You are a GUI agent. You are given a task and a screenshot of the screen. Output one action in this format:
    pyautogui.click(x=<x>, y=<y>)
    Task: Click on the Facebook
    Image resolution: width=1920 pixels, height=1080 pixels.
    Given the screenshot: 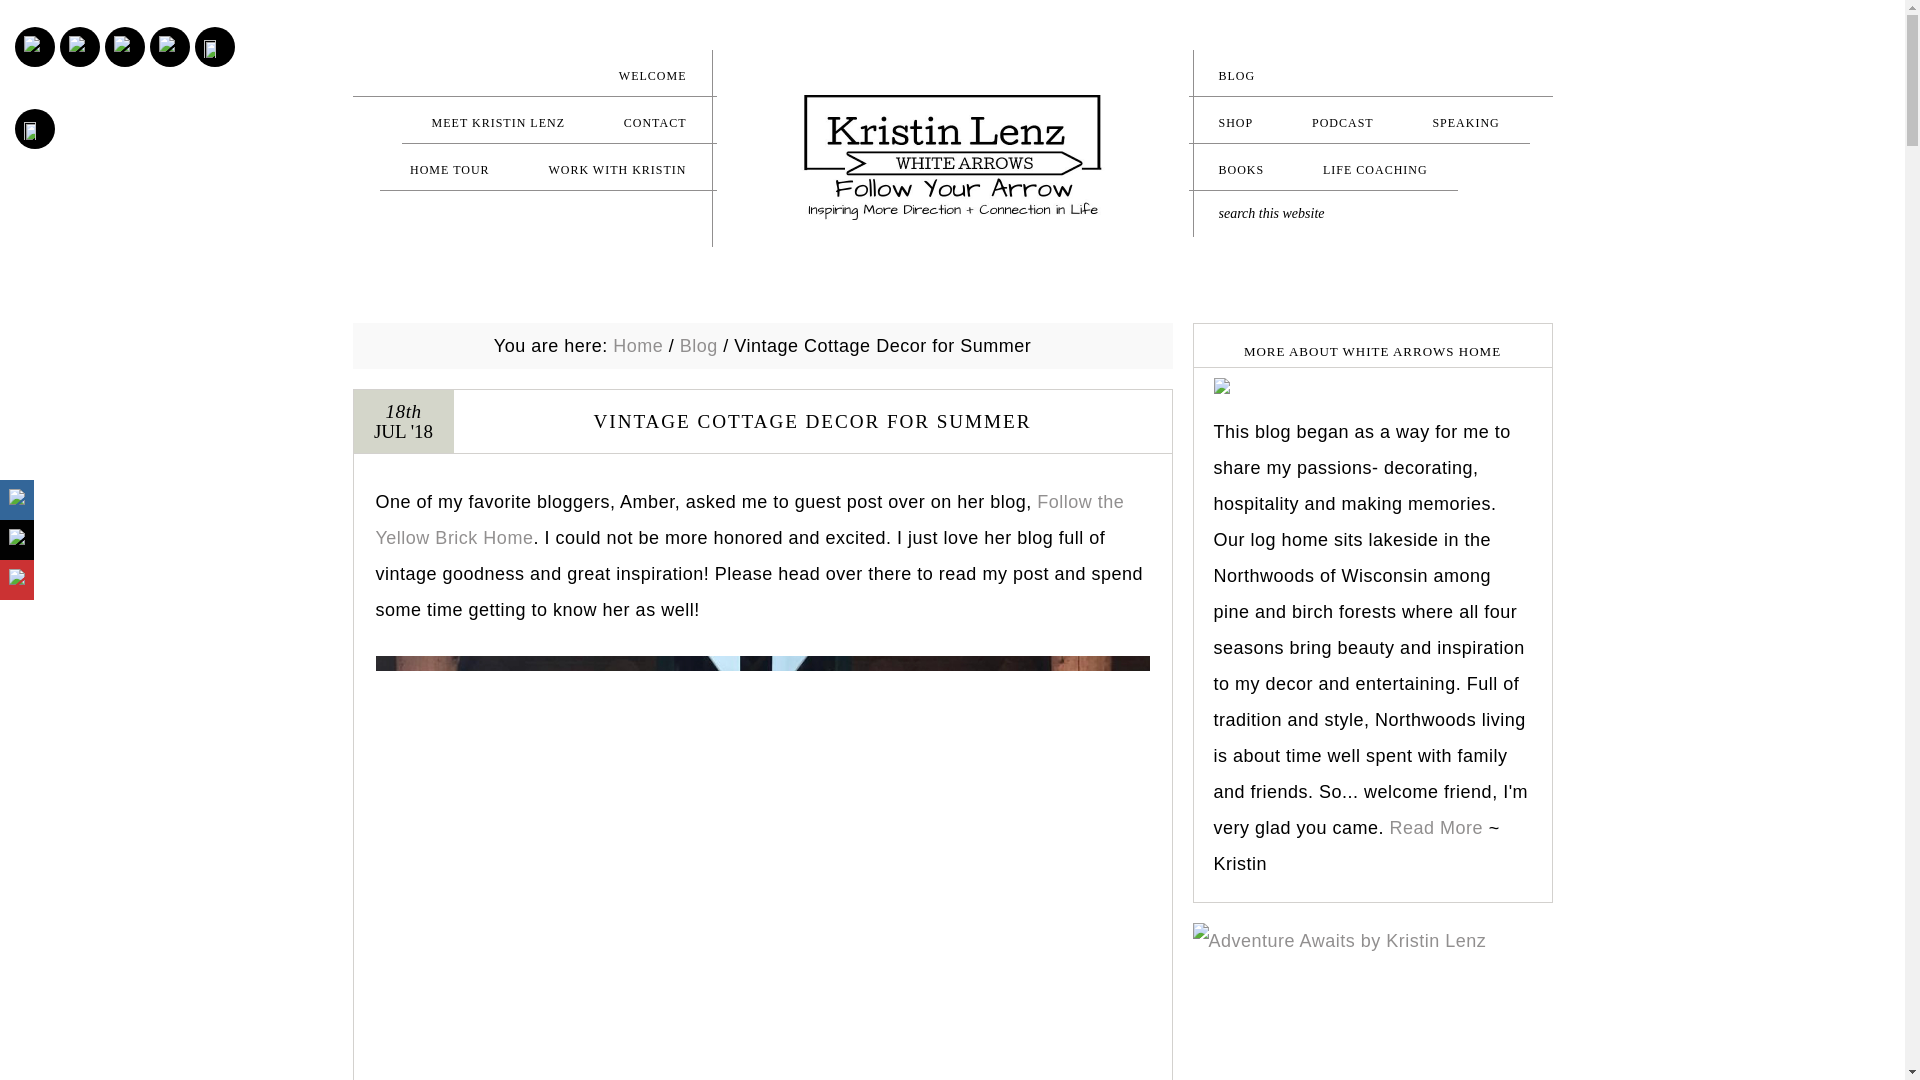 What is the action you would take?
    pyautogui.click(x=124, y=46)
    